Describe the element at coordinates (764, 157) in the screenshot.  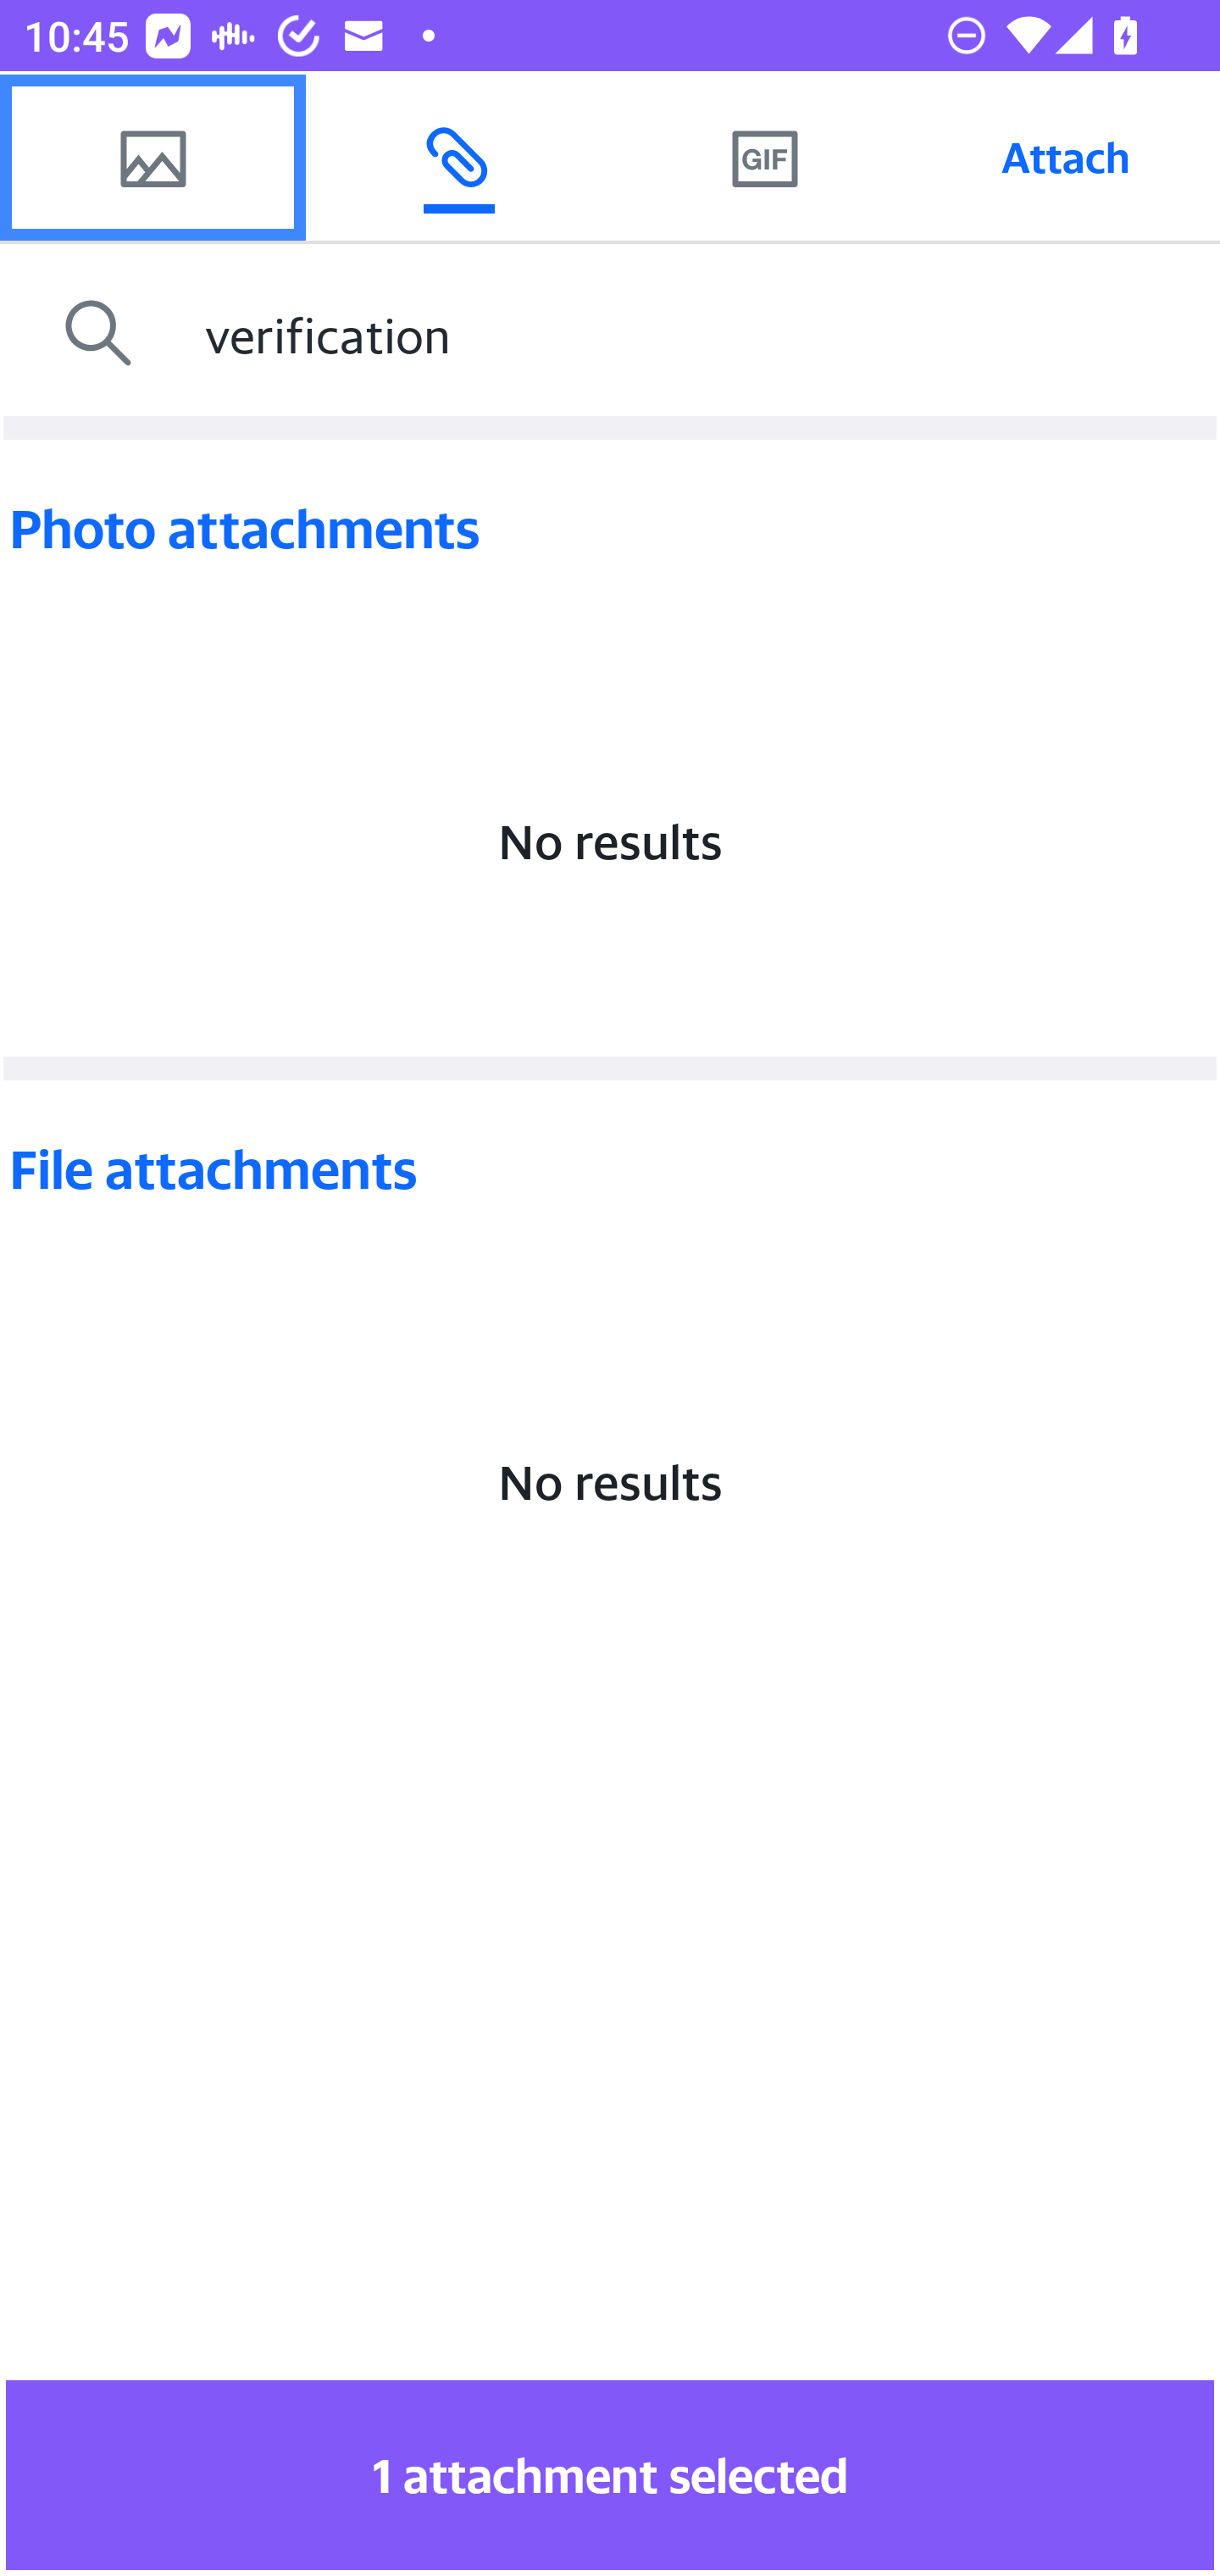
I see `GIFs` at that location.